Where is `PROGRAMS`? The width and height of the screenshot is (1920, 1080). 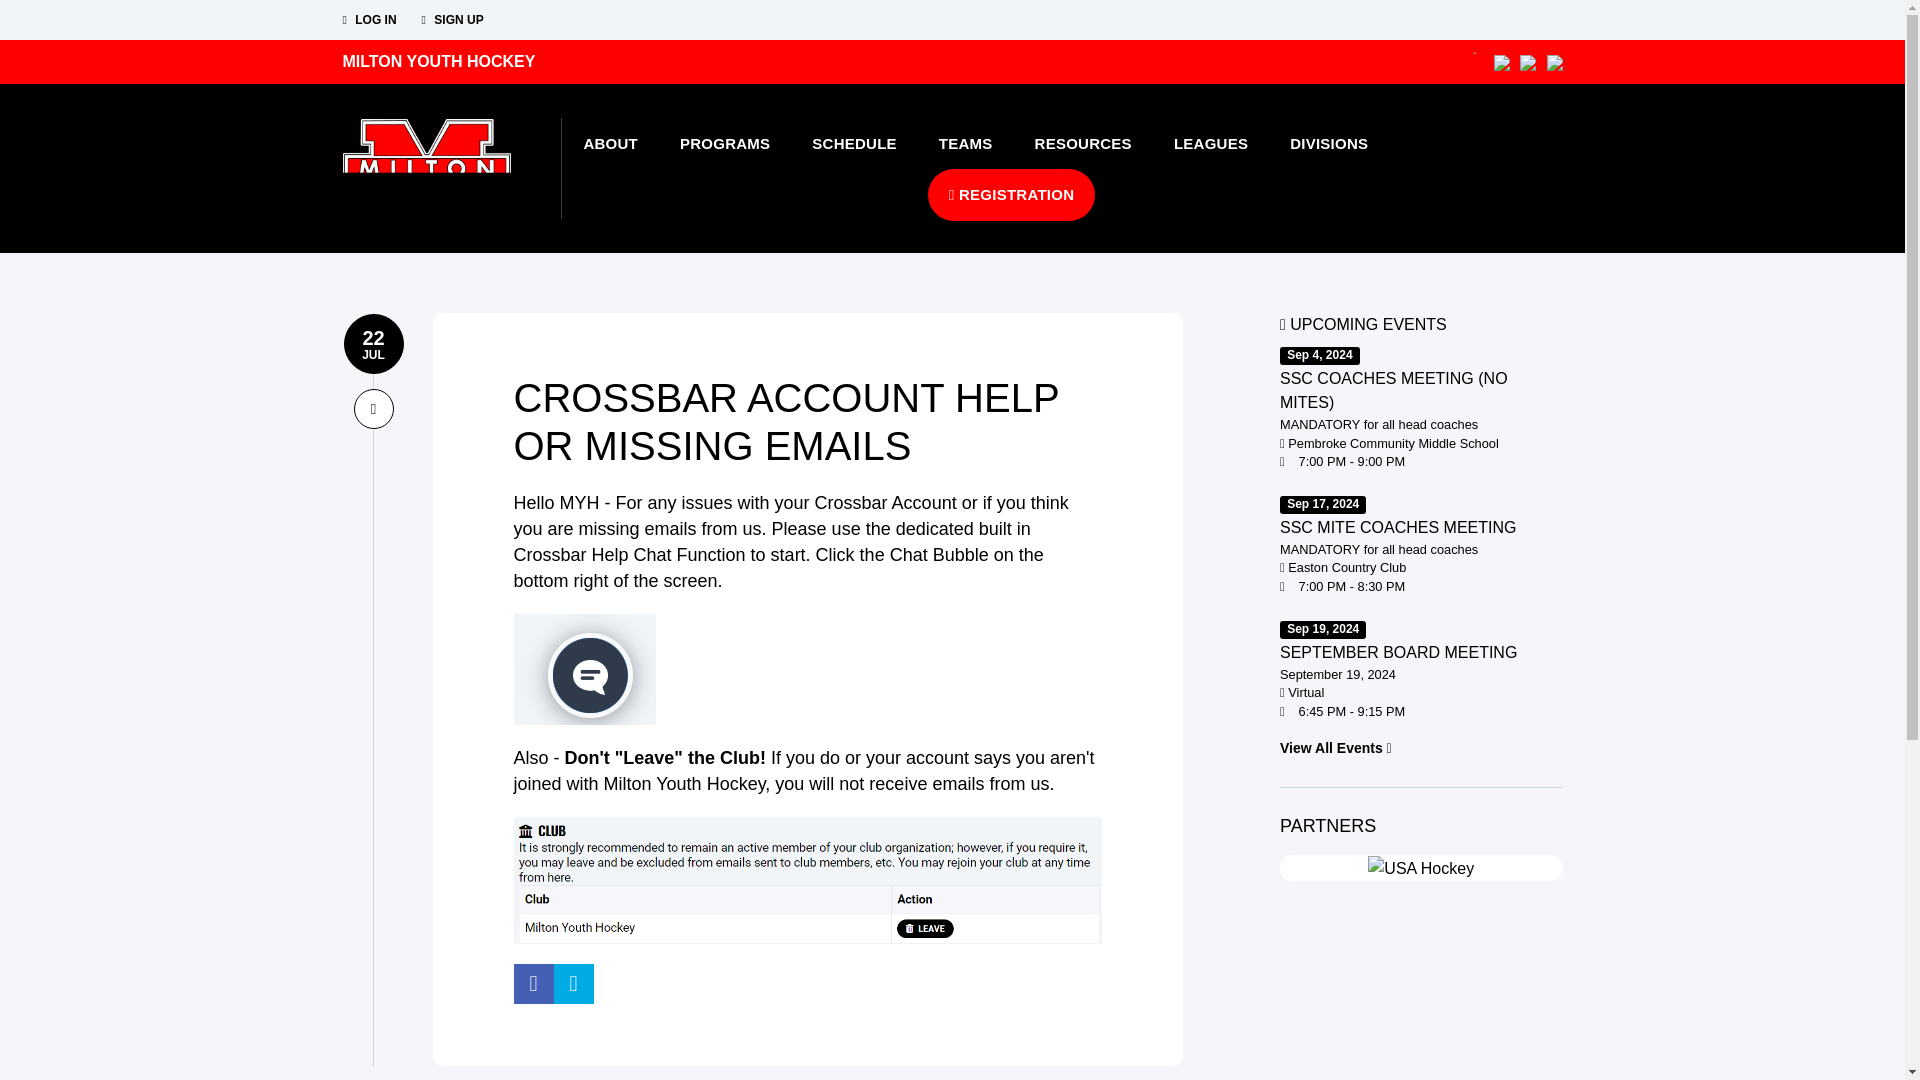
PROGRAMS is located at coordinates (724, 142).